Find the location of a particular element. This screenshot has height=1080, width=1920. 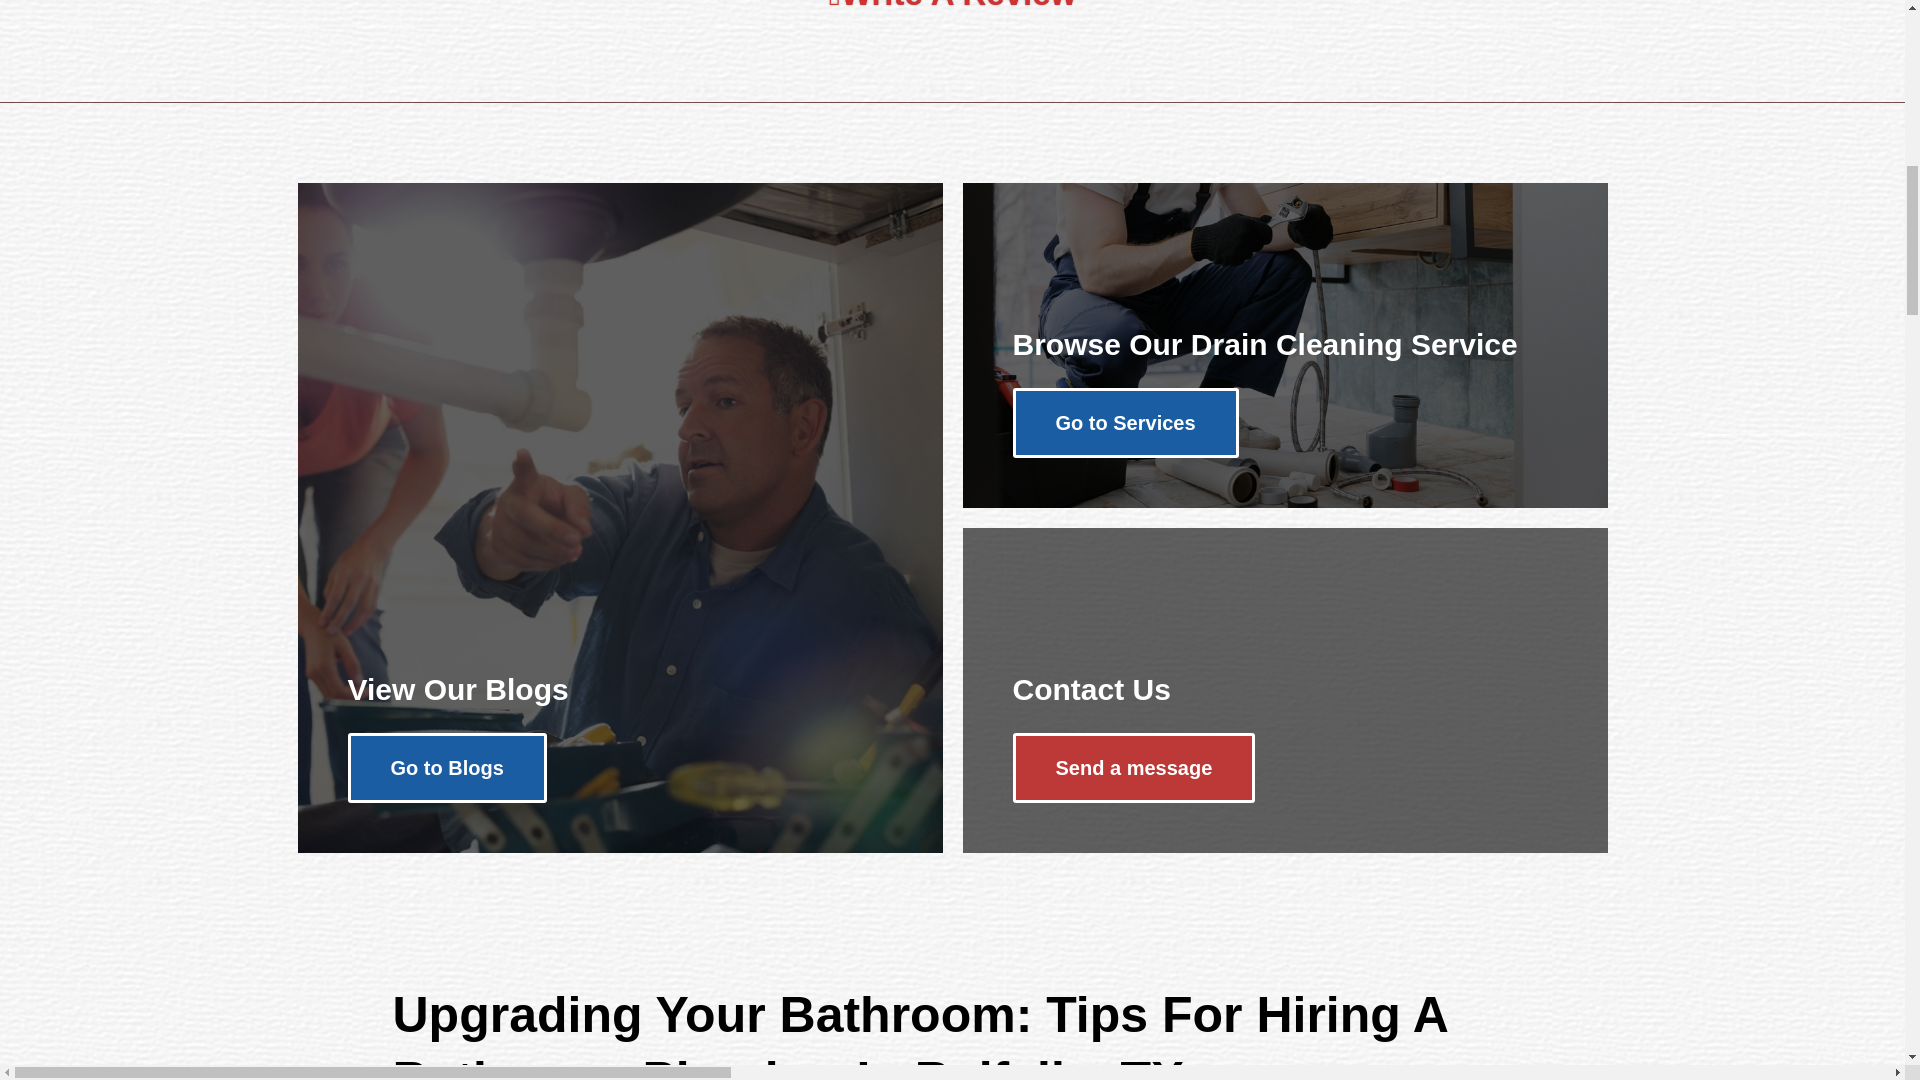

Send a message is located at coordinates (1133, 768).